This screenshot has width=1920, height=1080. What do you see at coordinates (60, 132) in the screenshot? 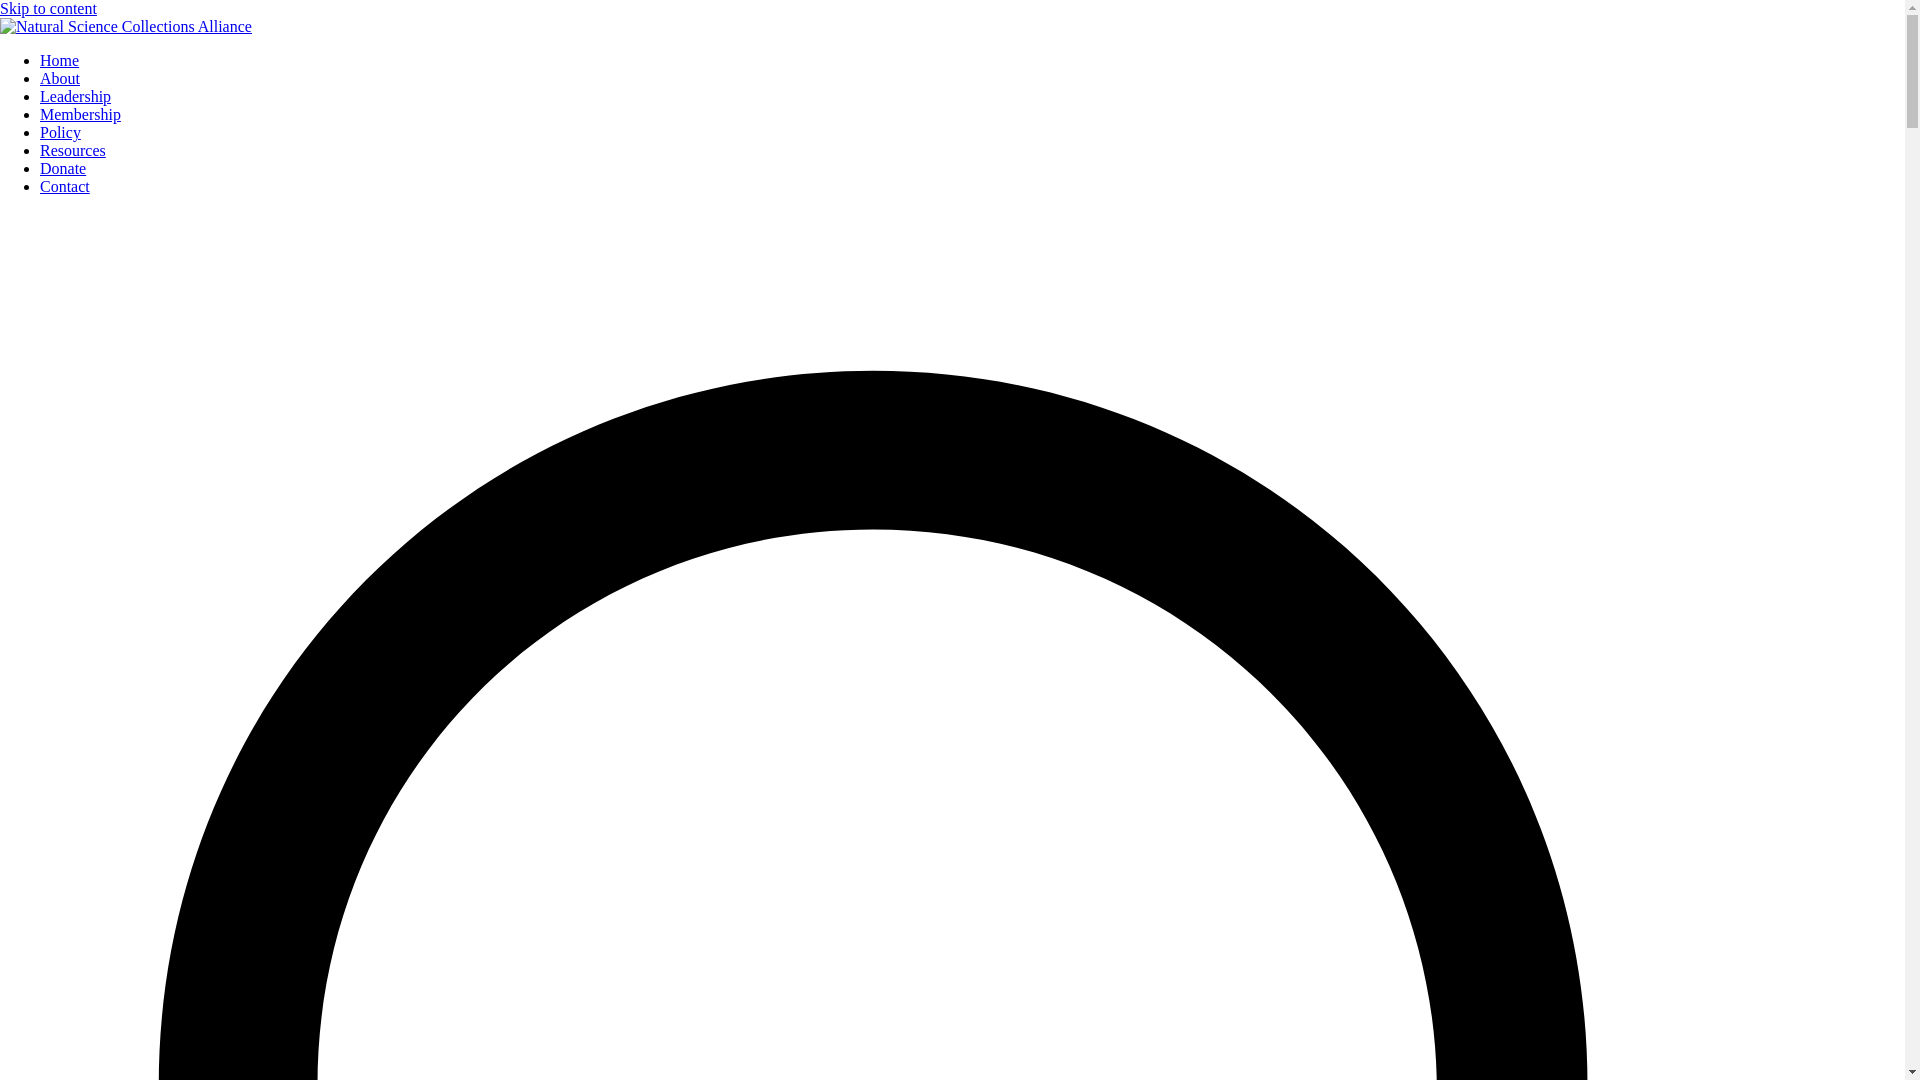
I see `Policy` at bounding box center [60, 132].